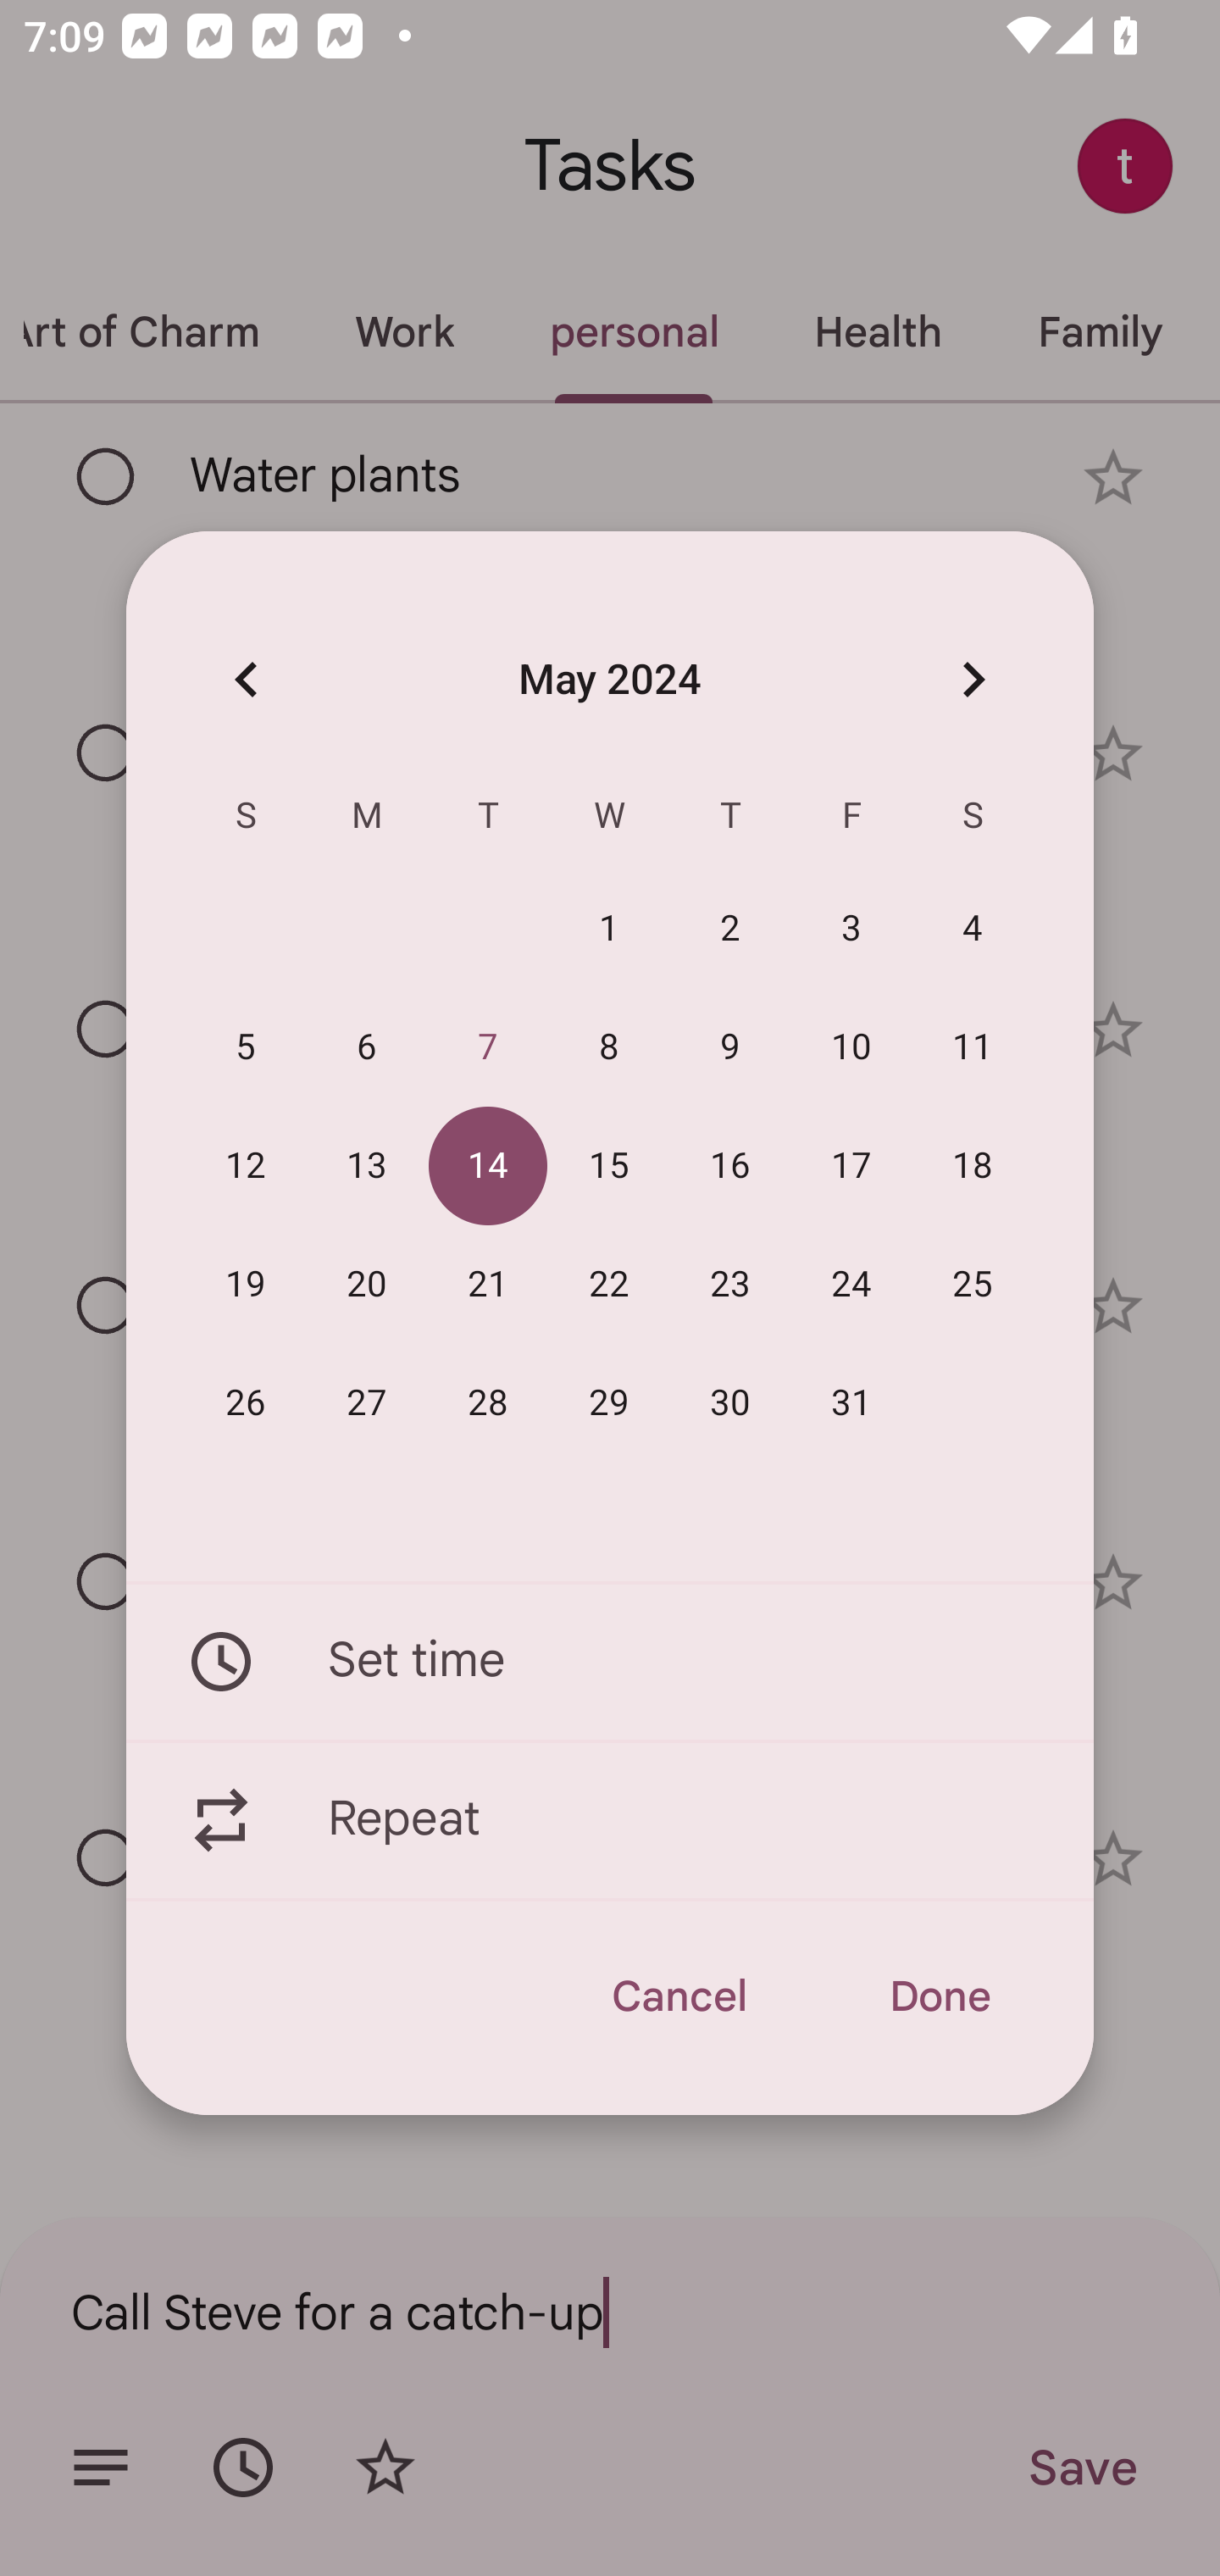 This screenshot has width=1220, height=2576. I want to click on 2 02 May 2024, so click(730, 930).